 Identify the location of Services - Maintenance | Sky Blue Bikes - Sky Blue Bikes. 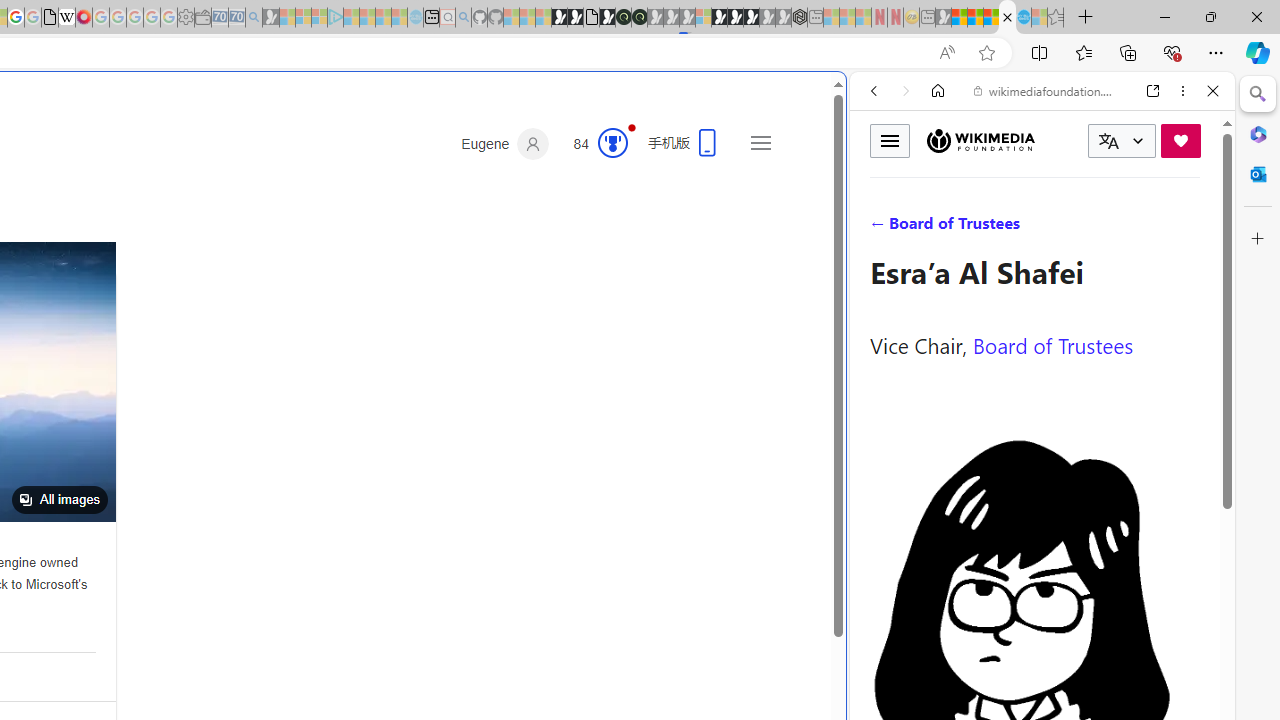
(1023, 18).